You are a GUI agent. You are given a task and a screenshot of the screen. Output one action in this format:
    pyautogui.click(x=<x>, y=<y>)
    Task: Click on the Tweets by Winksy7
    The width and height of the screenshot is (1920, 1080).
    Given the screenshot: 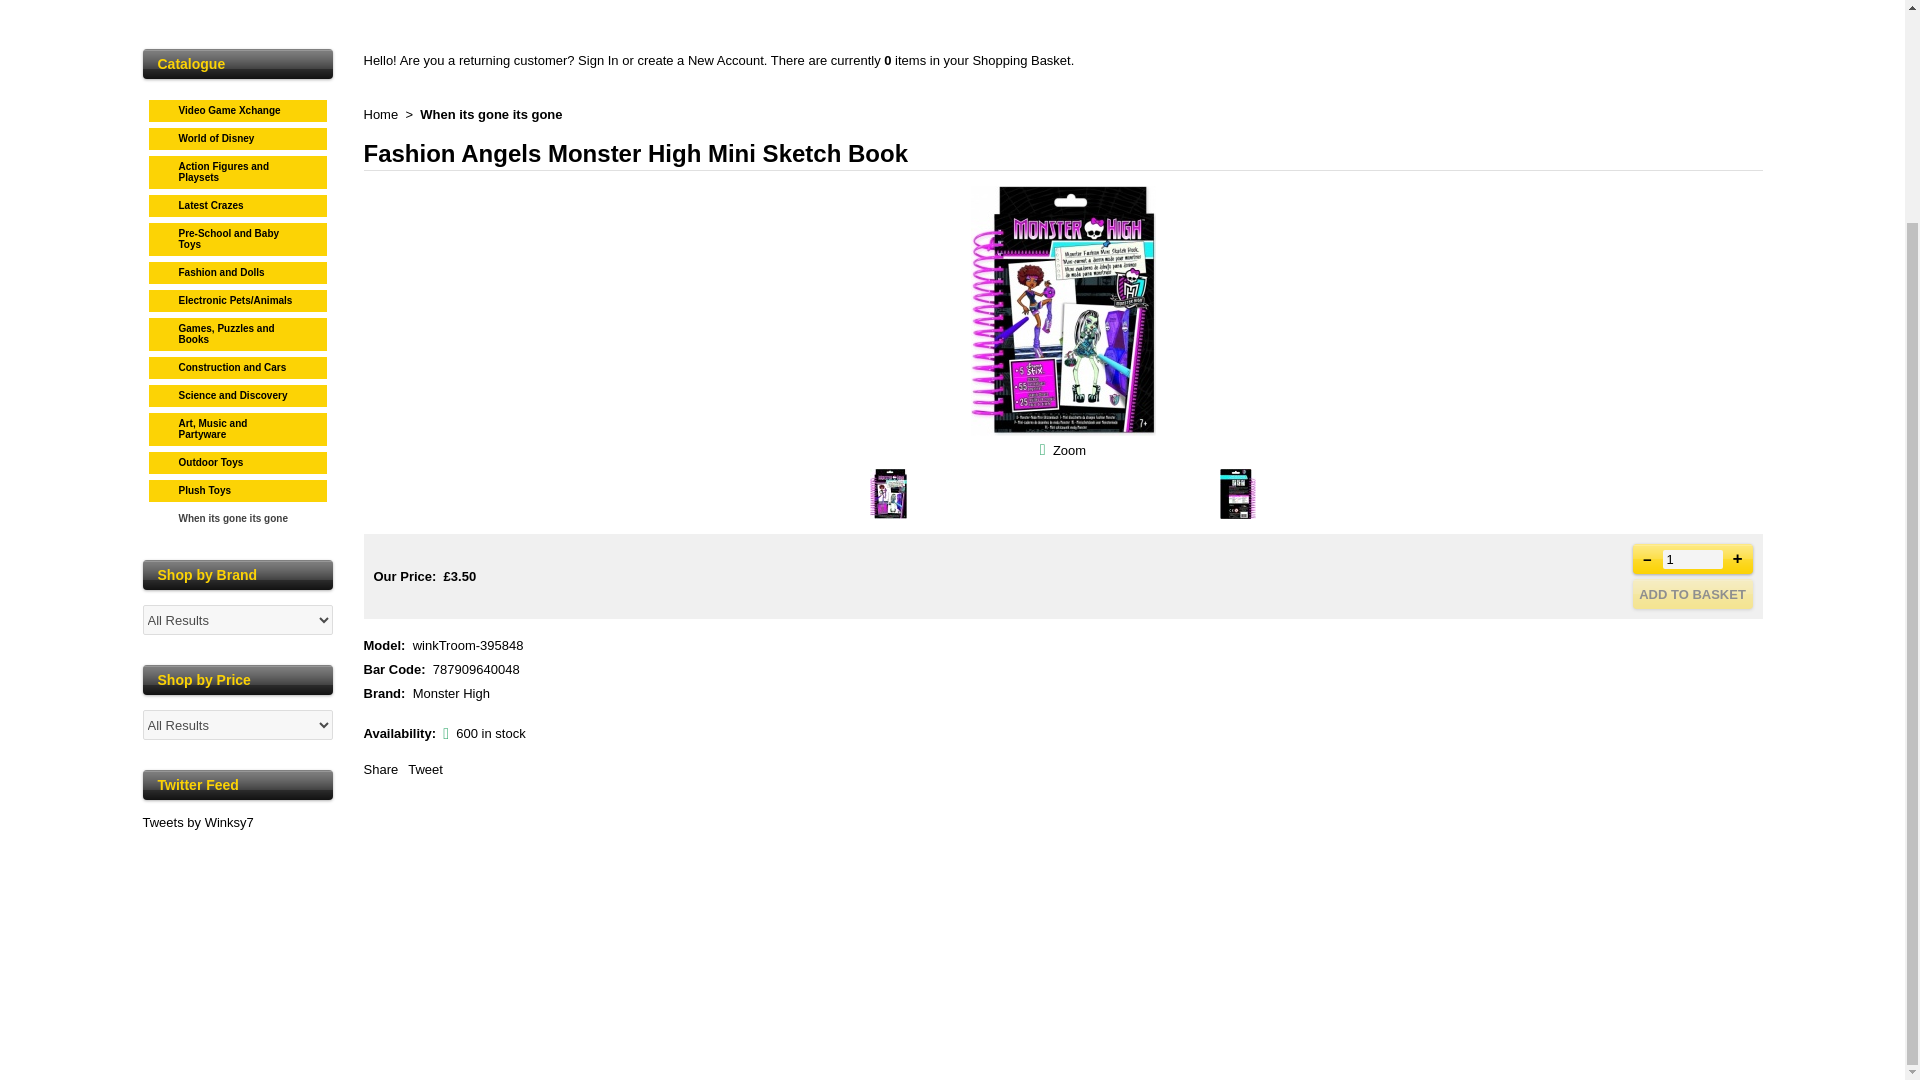 What is the action you would take?
    pyautogui.click(x=198, y=822)
    